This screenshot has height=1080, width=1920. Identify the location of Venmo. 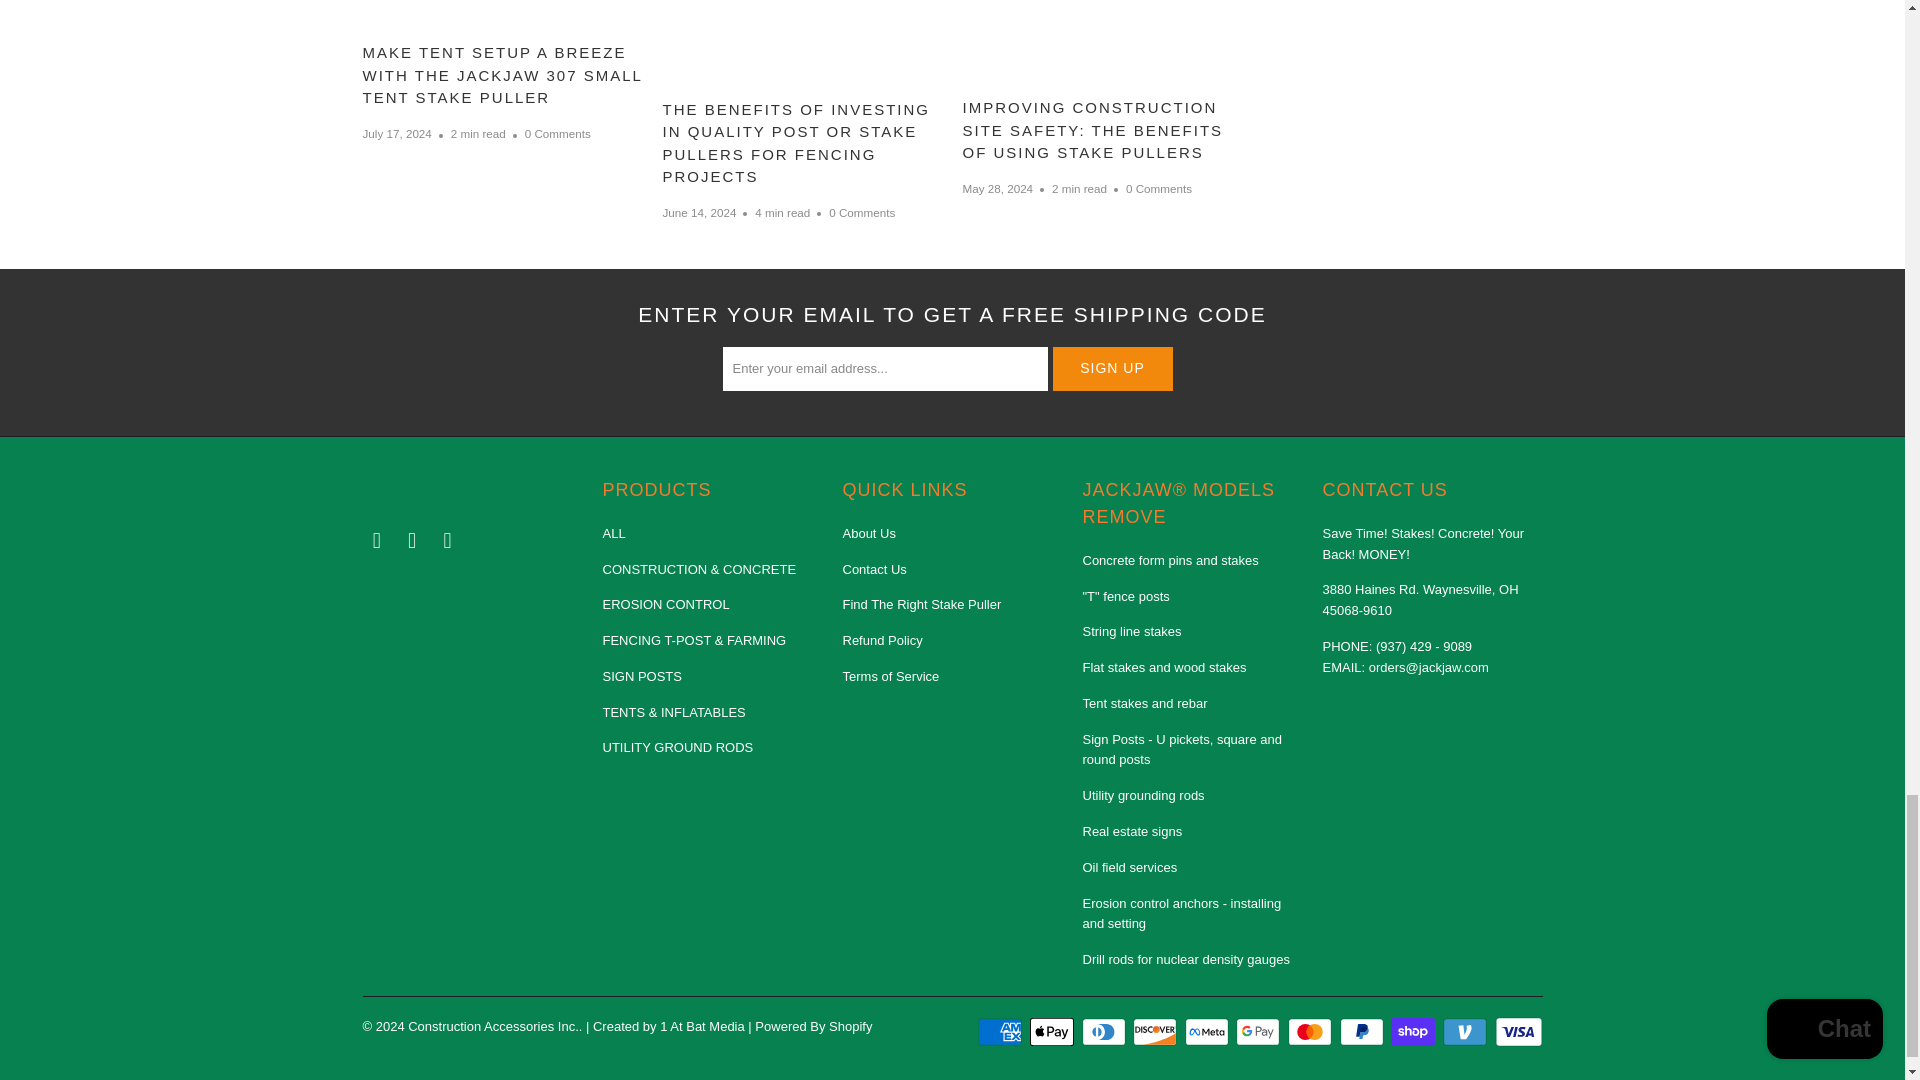
(1467, 1032).